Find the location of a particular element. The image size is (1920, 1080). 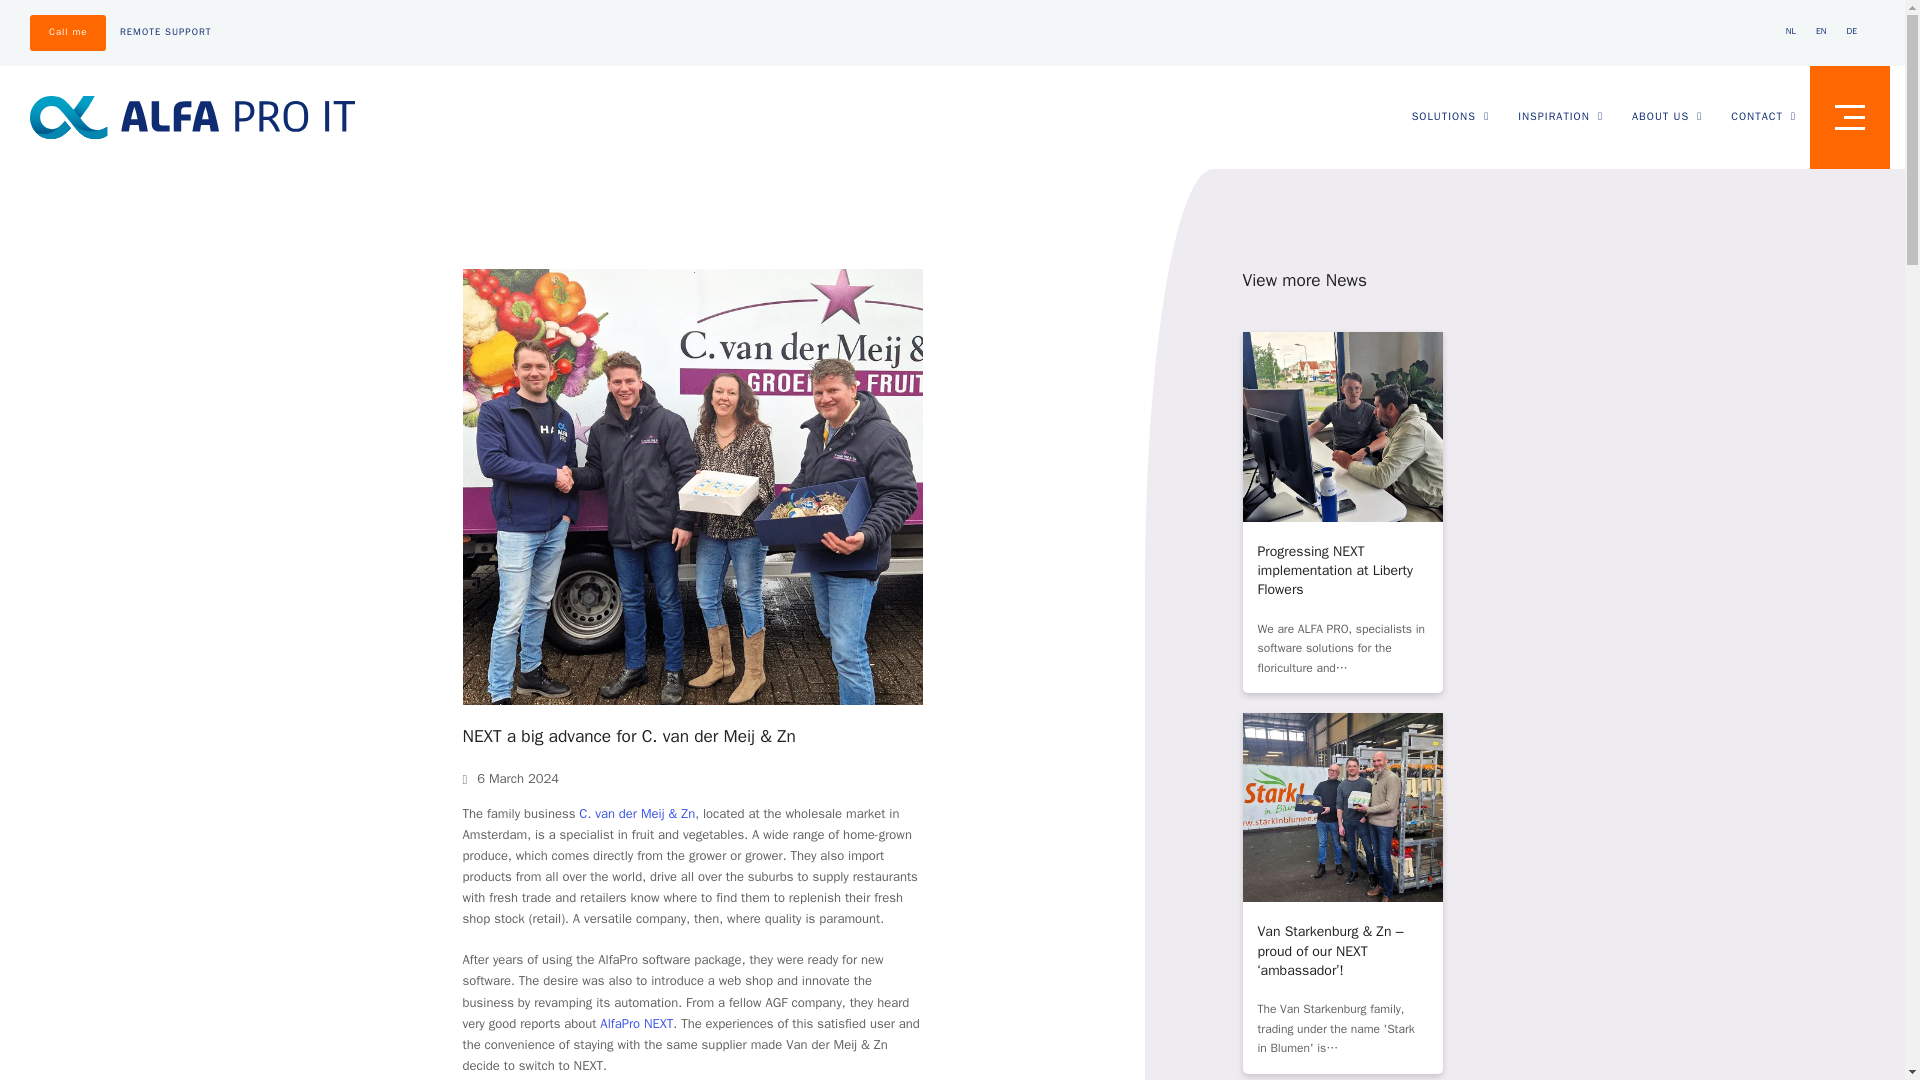

Progressing NEXT implementation at Liberty Flowers is located at coordinates (1342, 425).